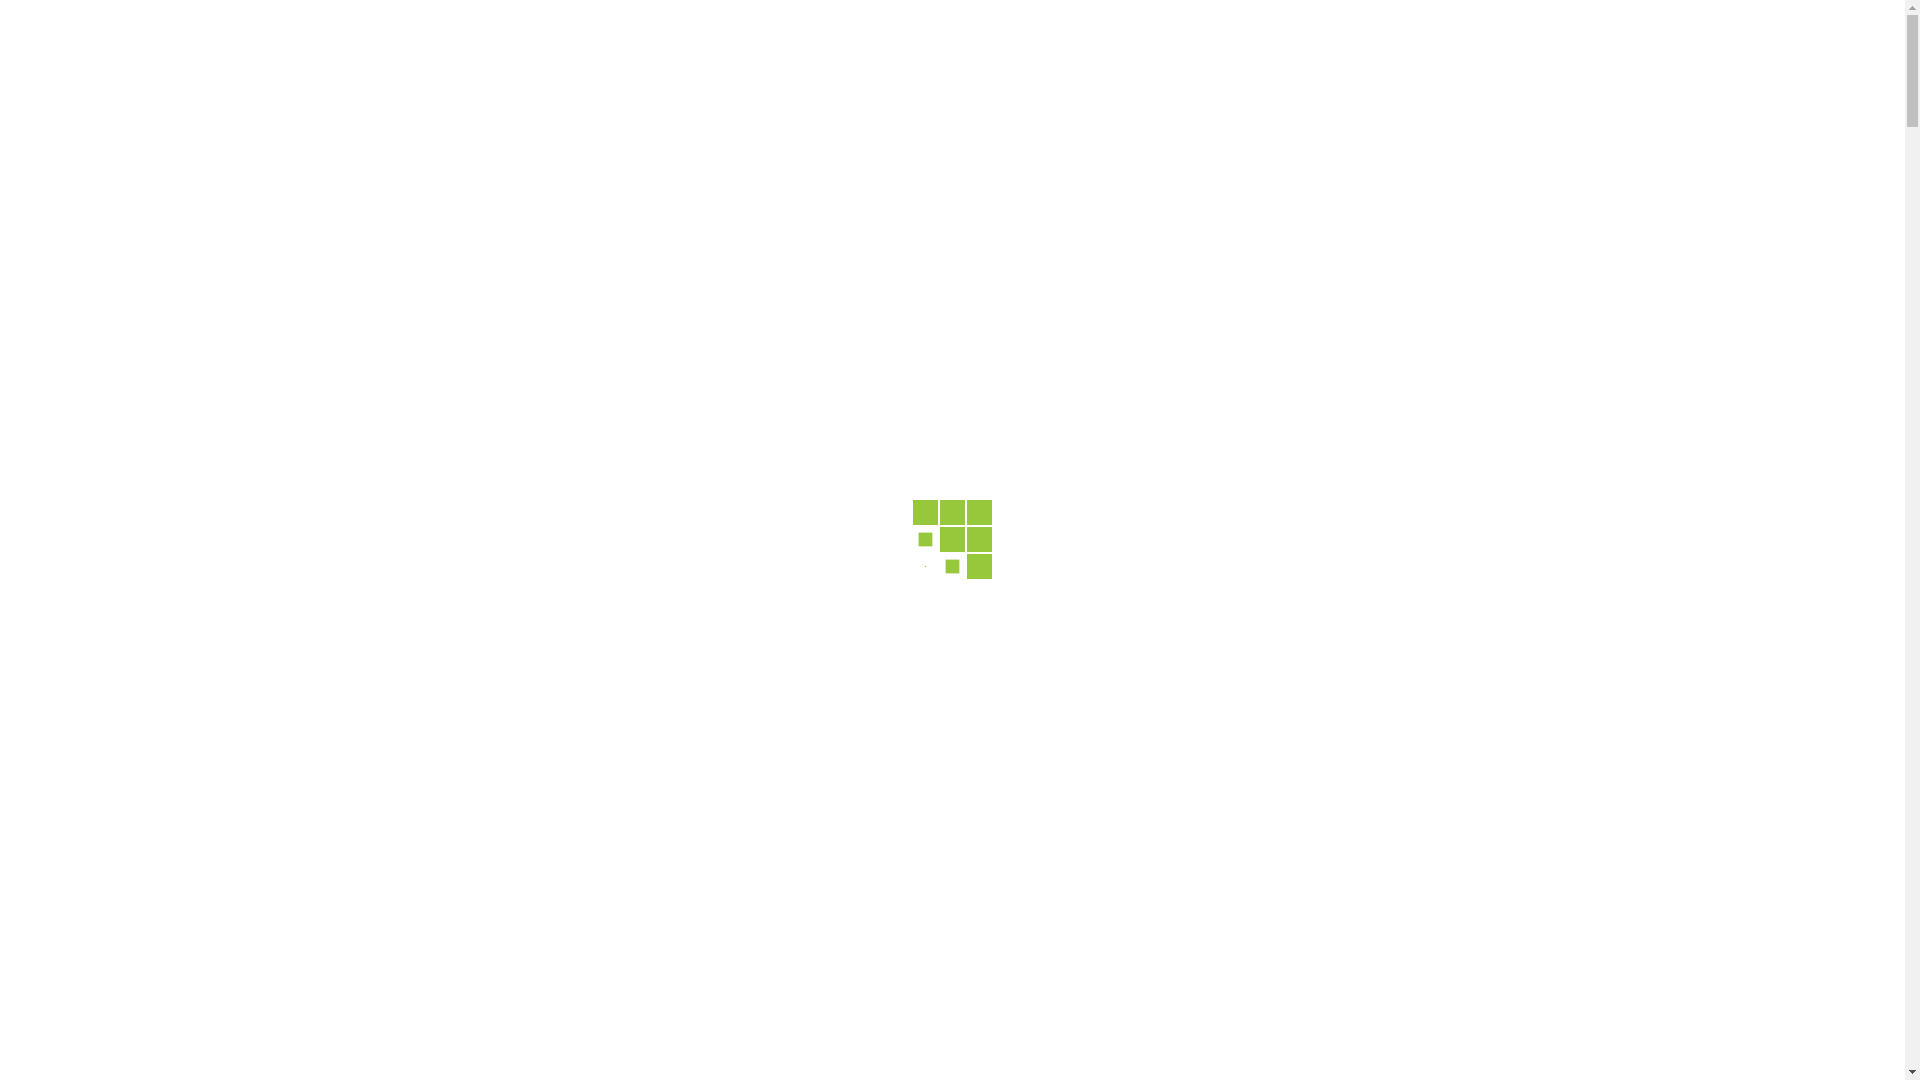  What do you see at coordinates (837, 52) in the screenshot?
I see `DESIGNS` at bounding box center [837, 52].